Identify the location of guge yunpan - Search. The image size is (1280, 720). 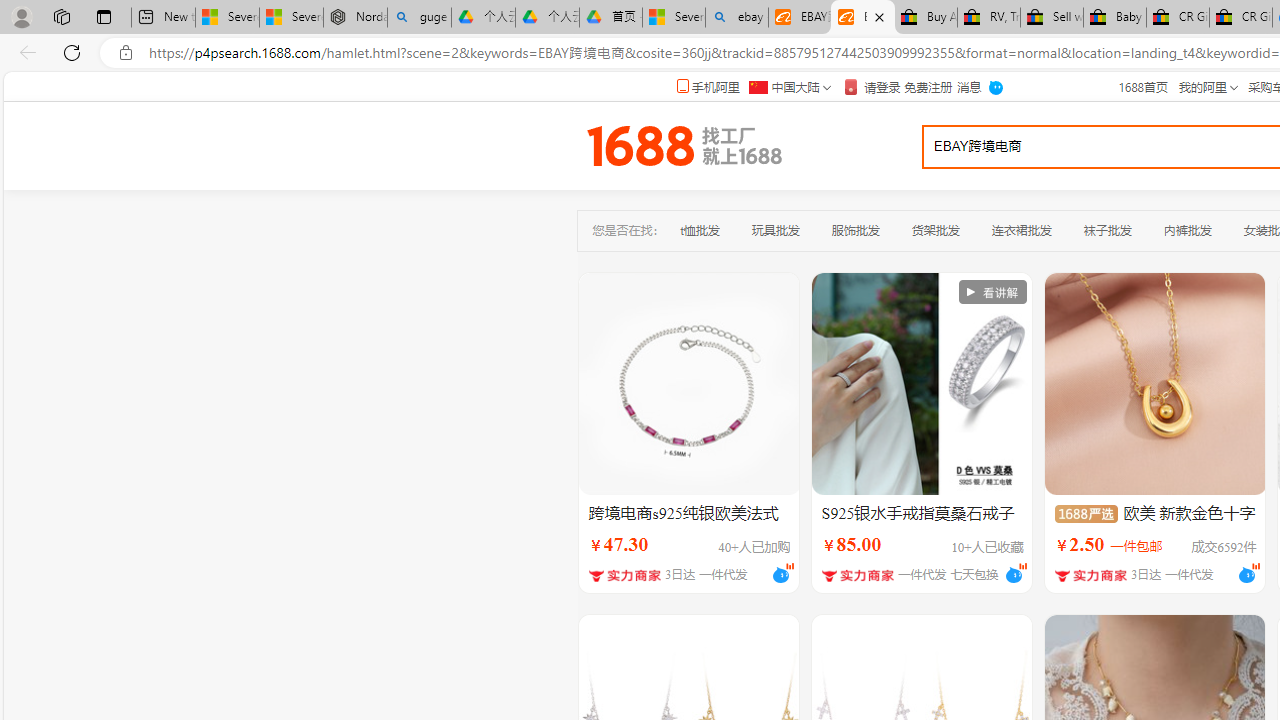
(418, 18).